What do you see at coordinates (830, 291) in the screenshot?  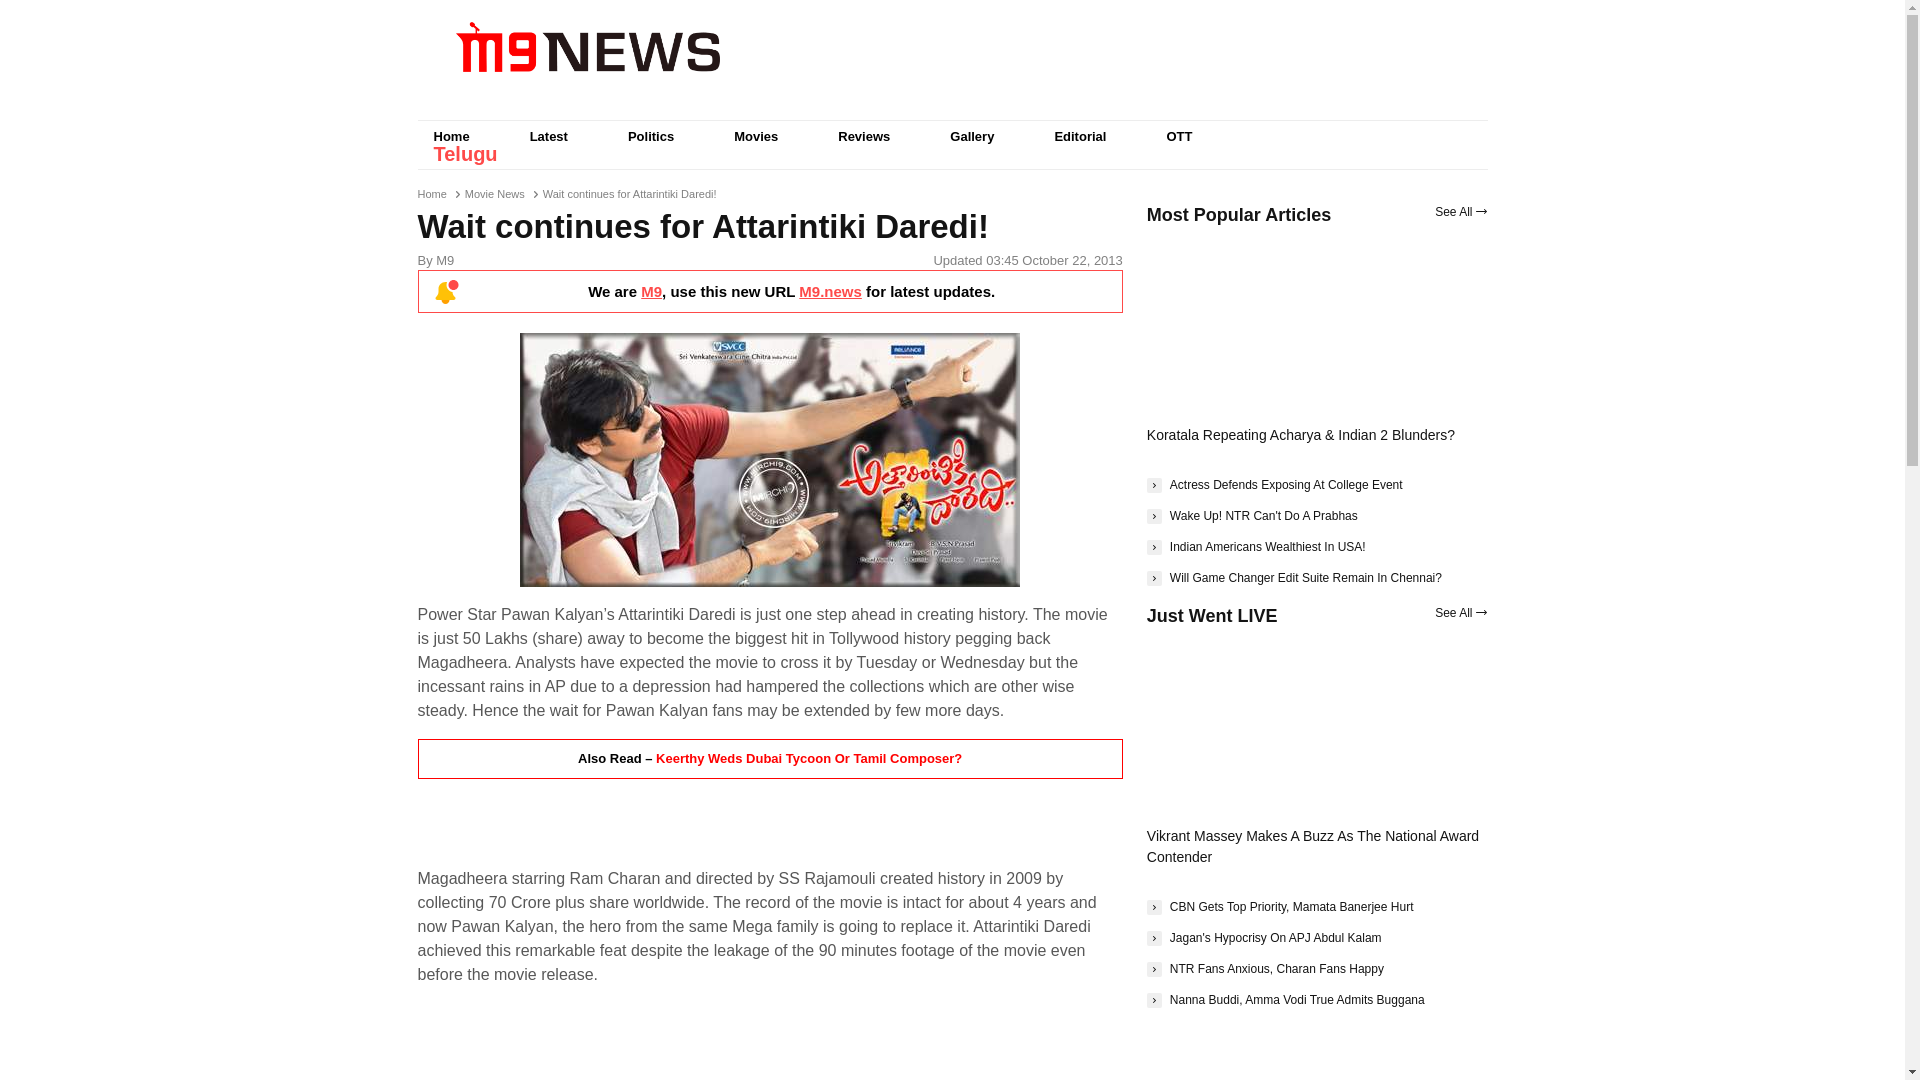 I see `M9.news` at bounding box center [830, 291].